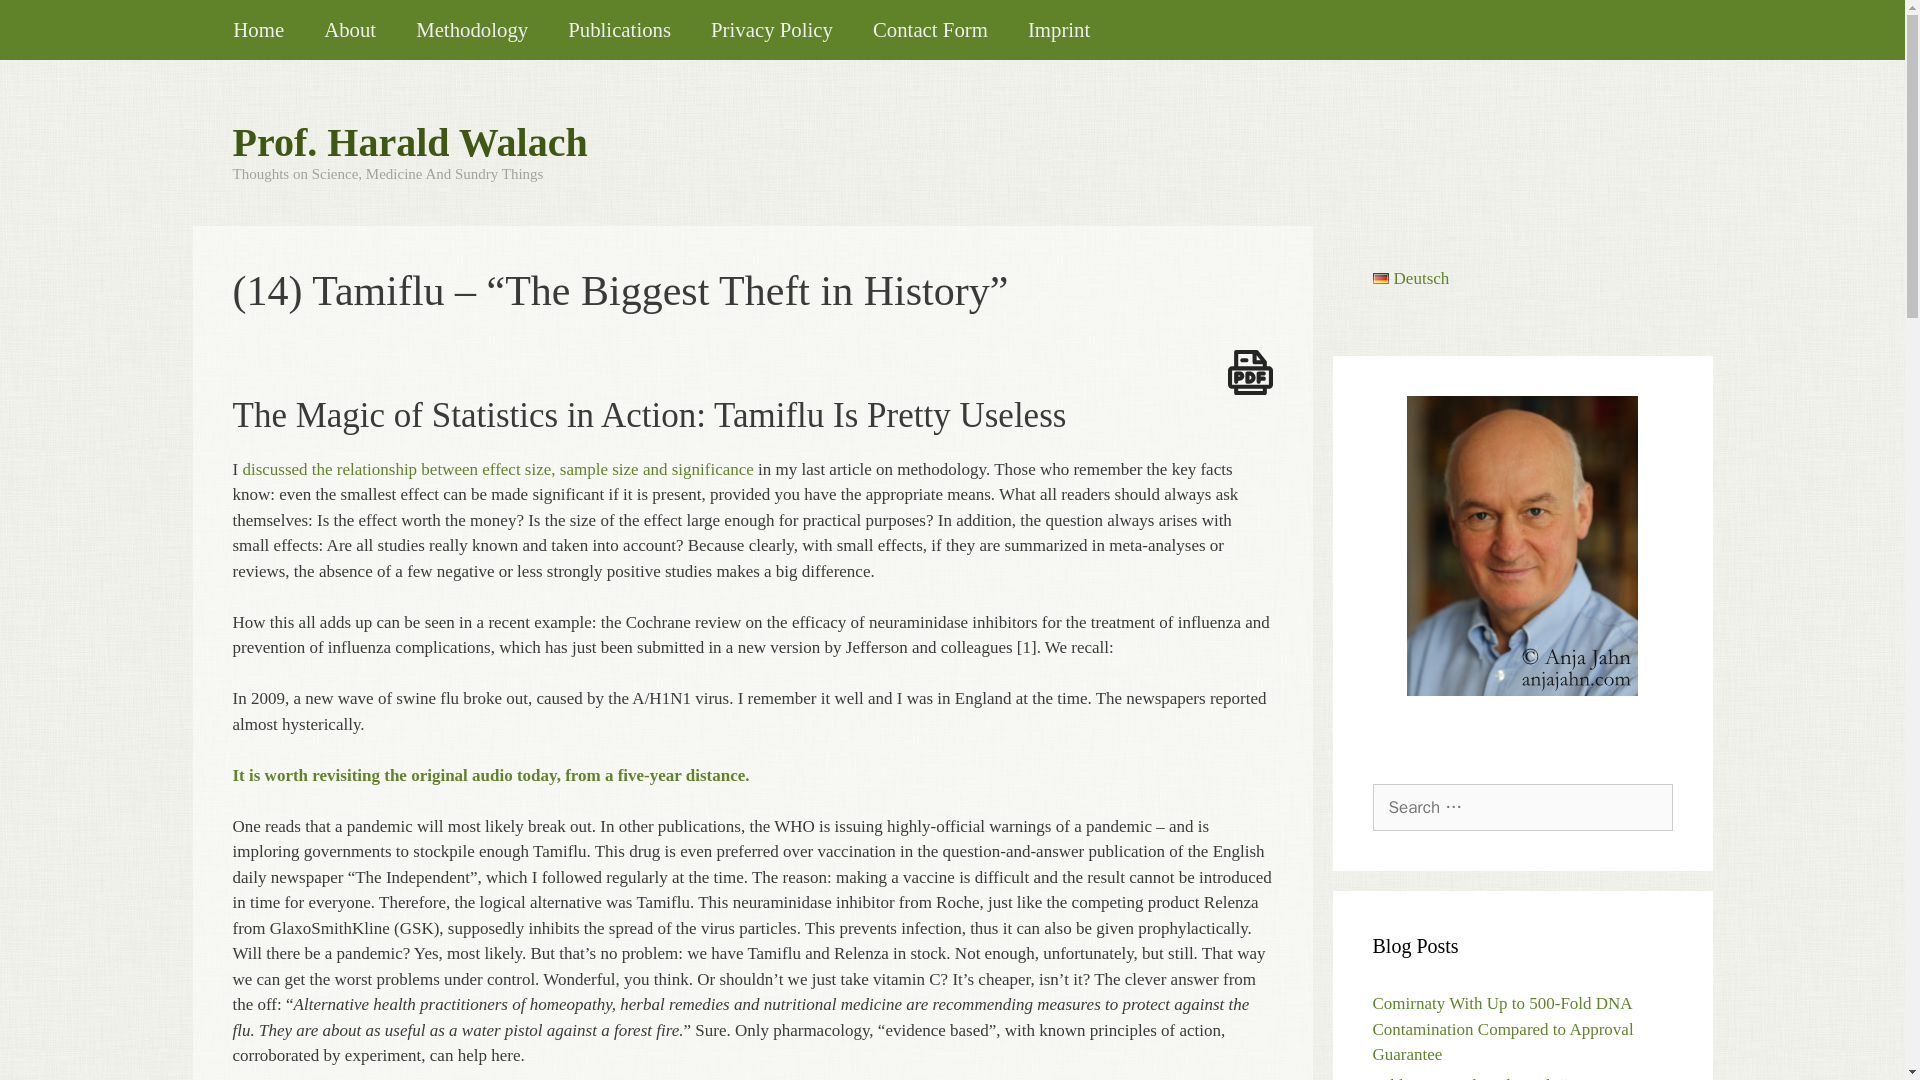 The height and width of the screenshot is (1080, 1920). Describe the element at coordinates (258, 30) in the screenshot. I see `Home` at that location.